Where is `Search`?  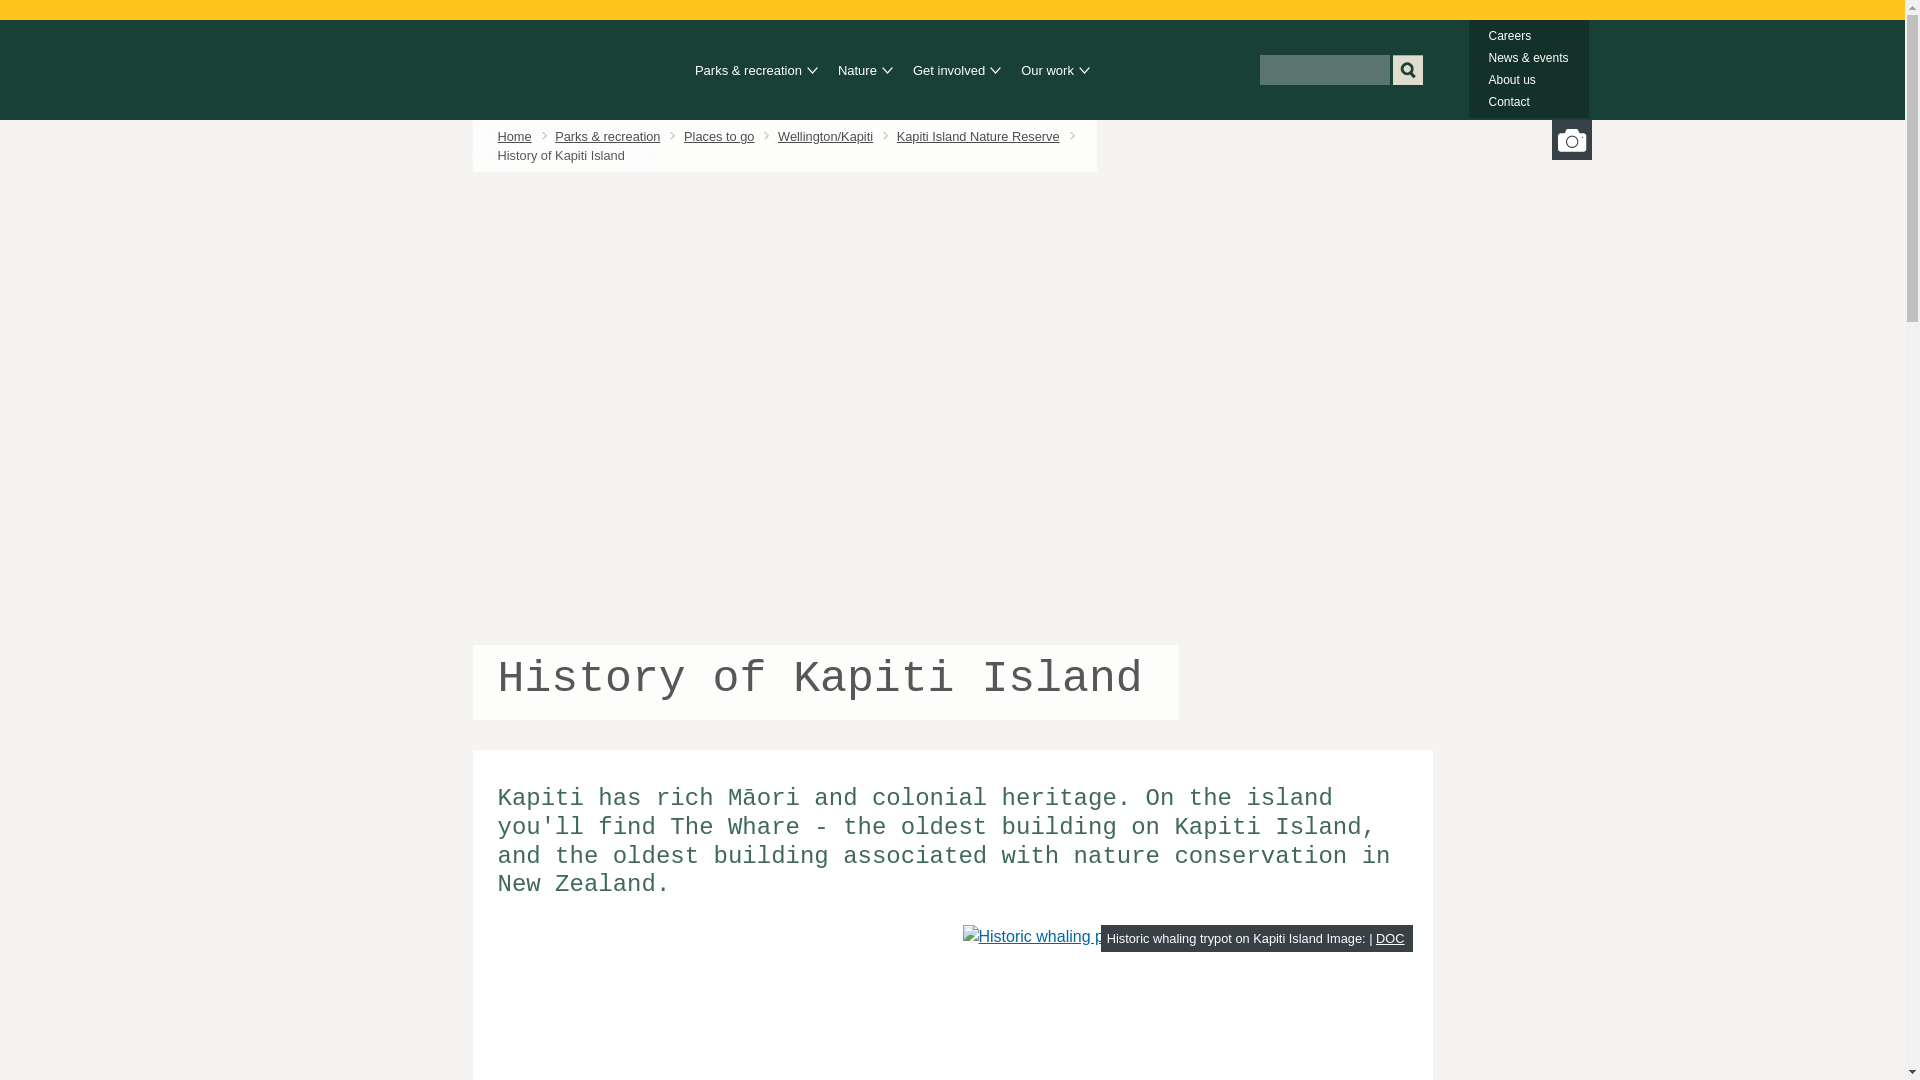
Search is located at coordinates (1407, 70).